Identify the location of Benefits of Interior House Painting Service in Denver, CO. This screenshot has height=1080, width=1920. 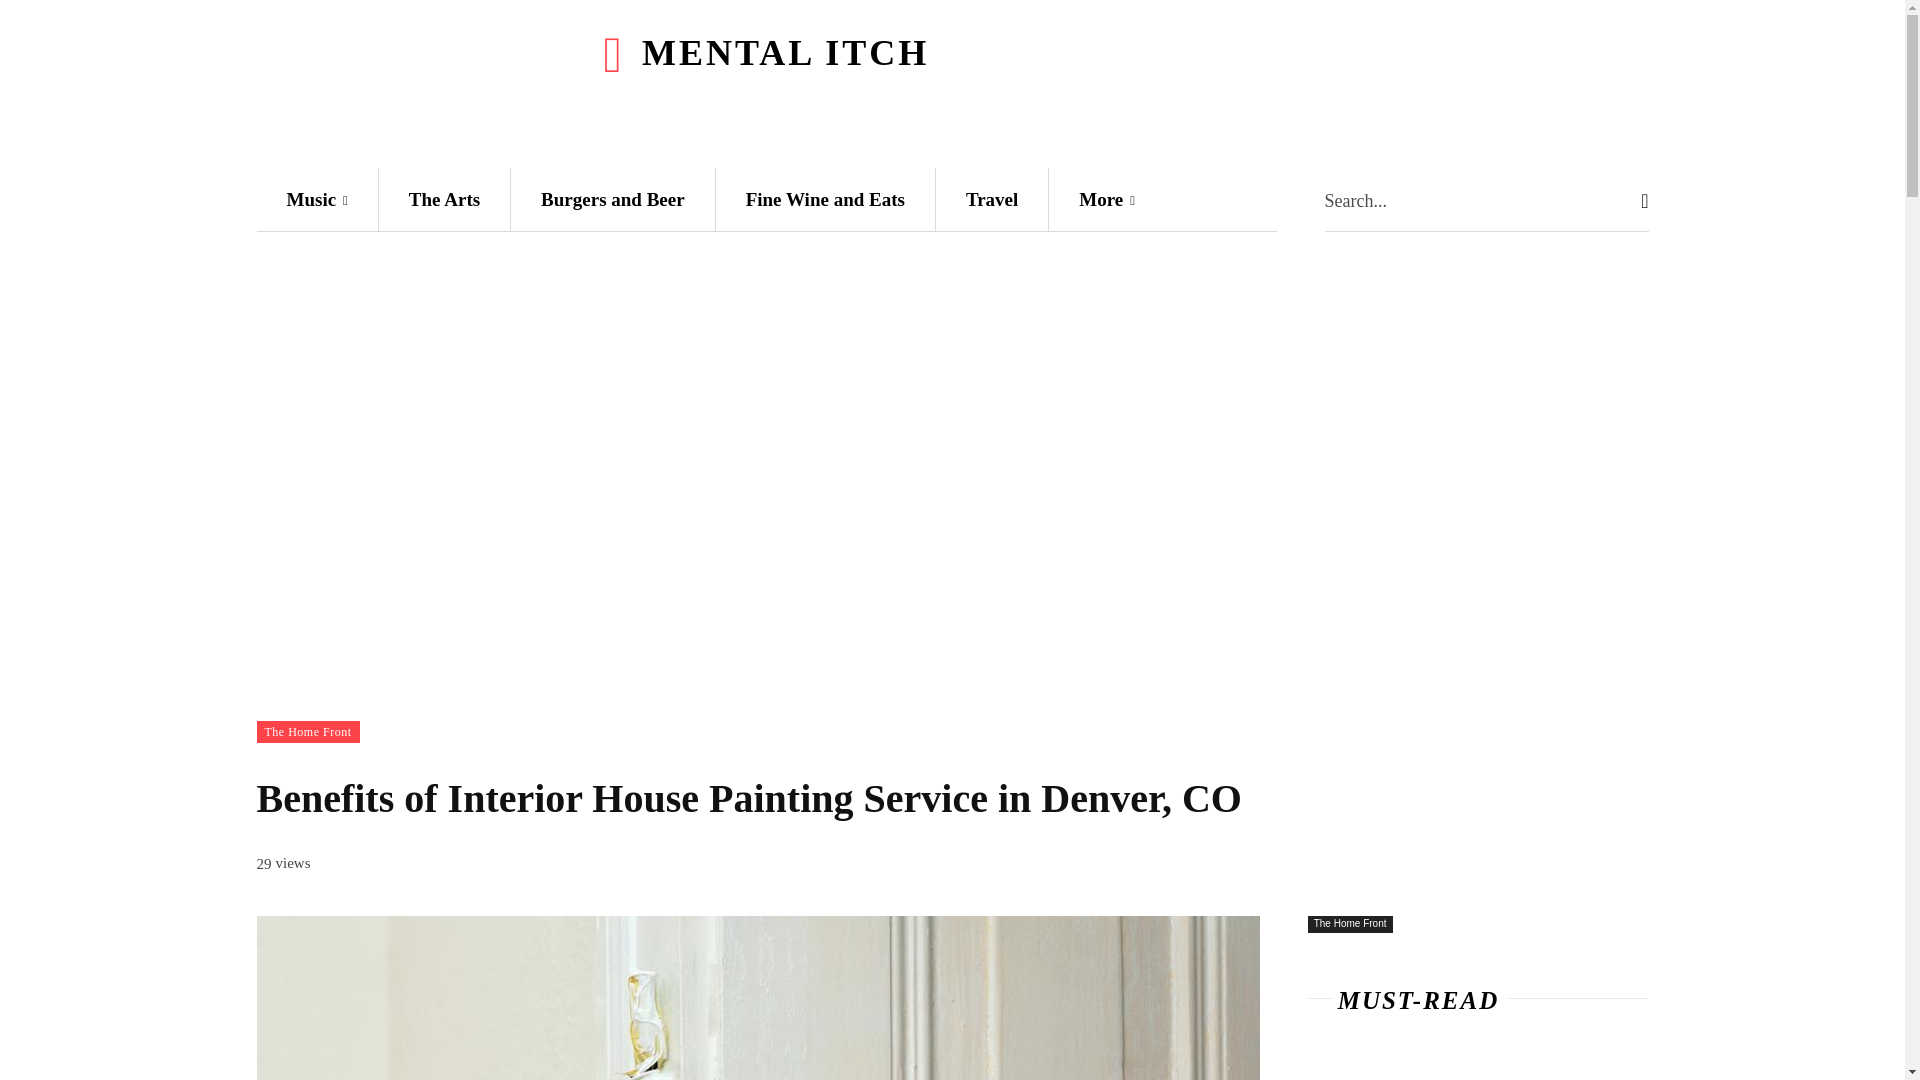
(757, 998).